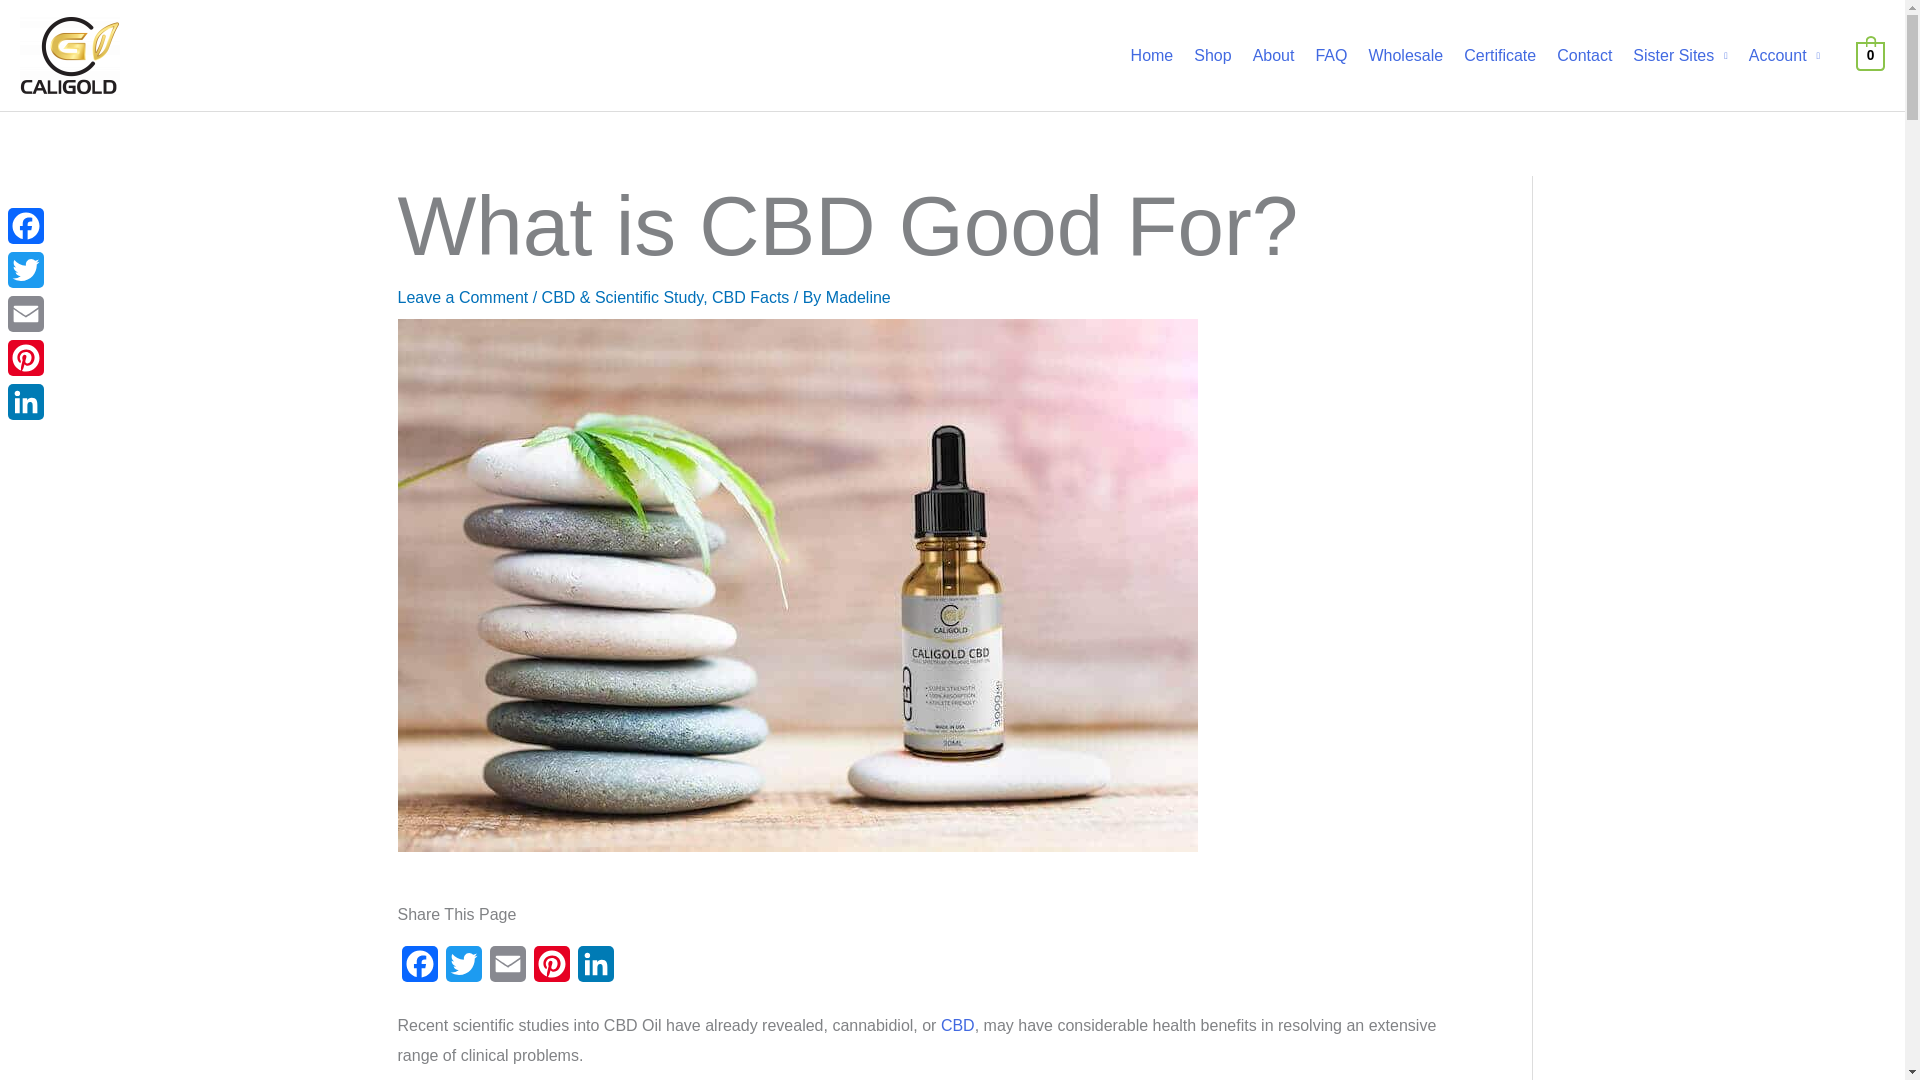 This screenshot has height=1080, width=1920. Describe the element at coordinates (750, 297) in the screenshot. I see `CBD Facts` at that location.